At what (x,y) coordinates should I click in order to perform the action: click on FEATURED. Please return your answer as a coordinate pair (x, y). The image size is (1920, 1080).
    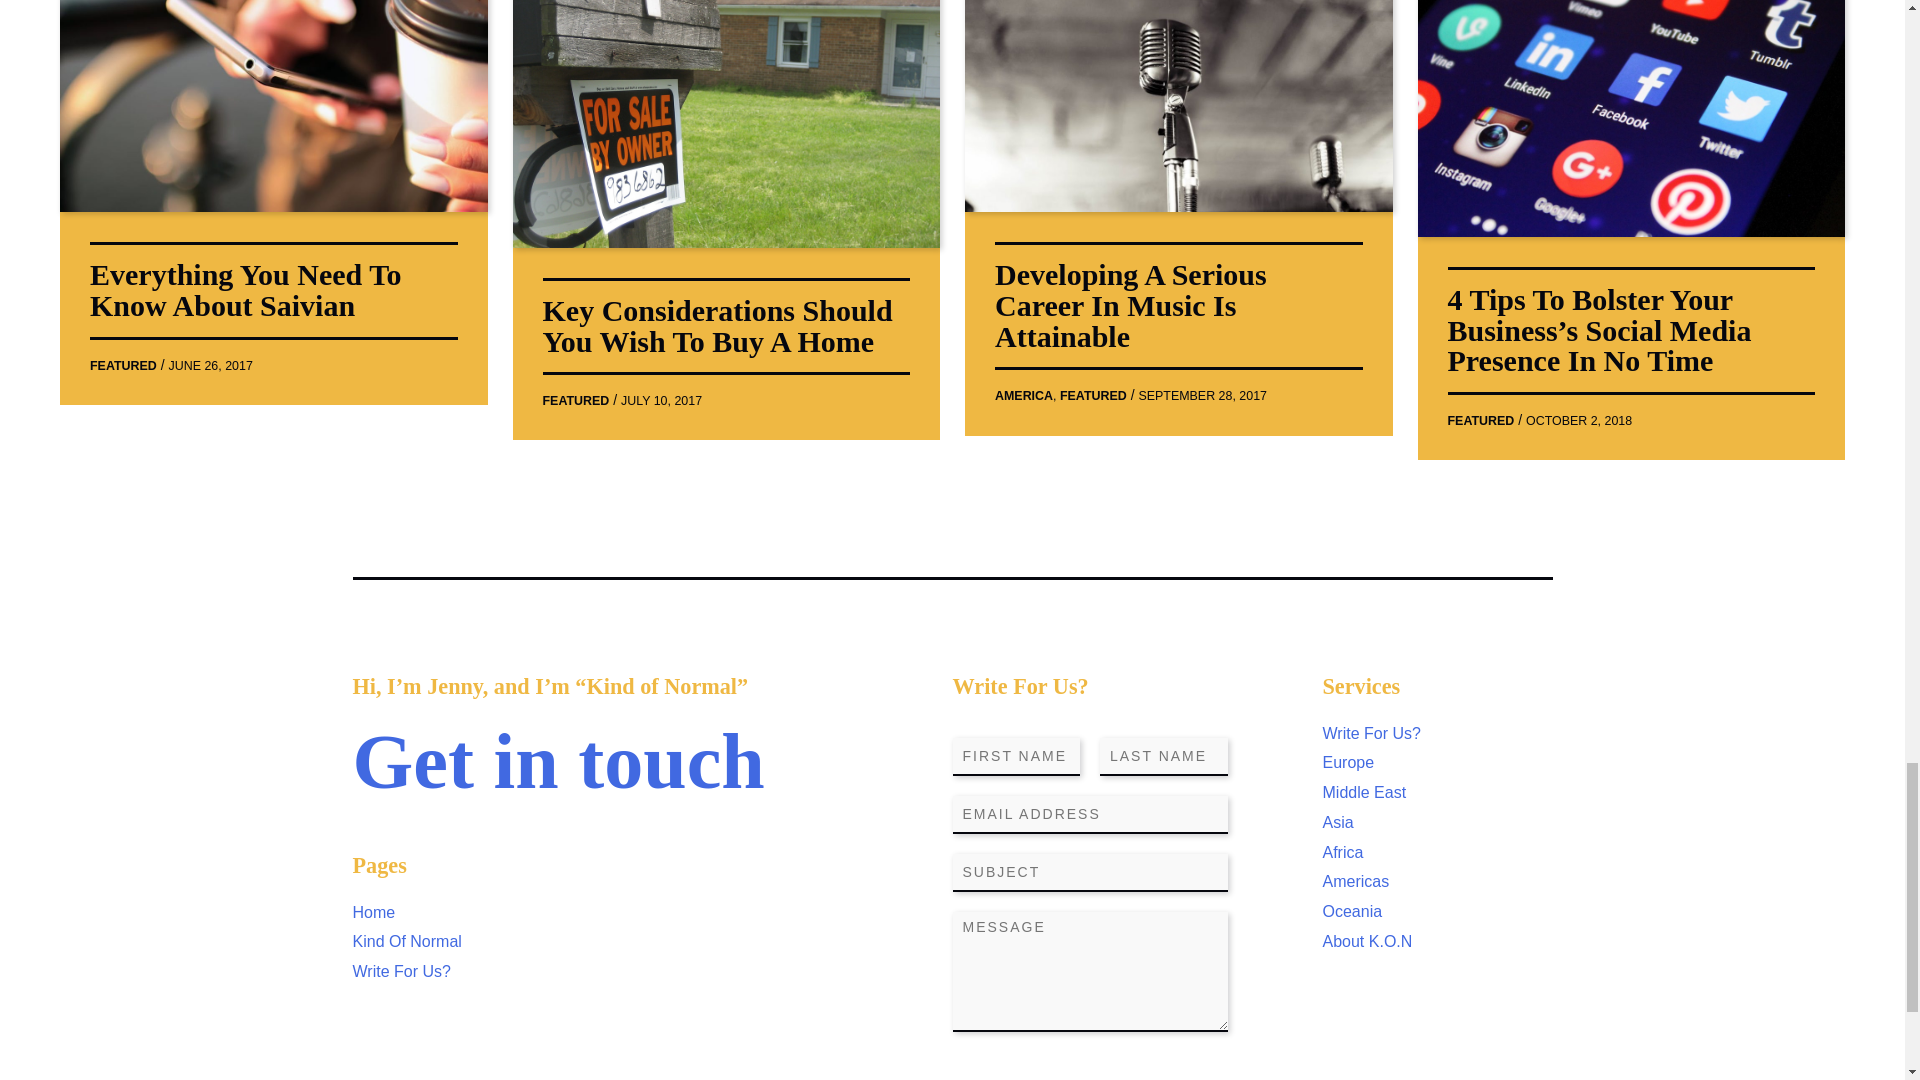
    Looking at the image, I should click on (1093, 395).